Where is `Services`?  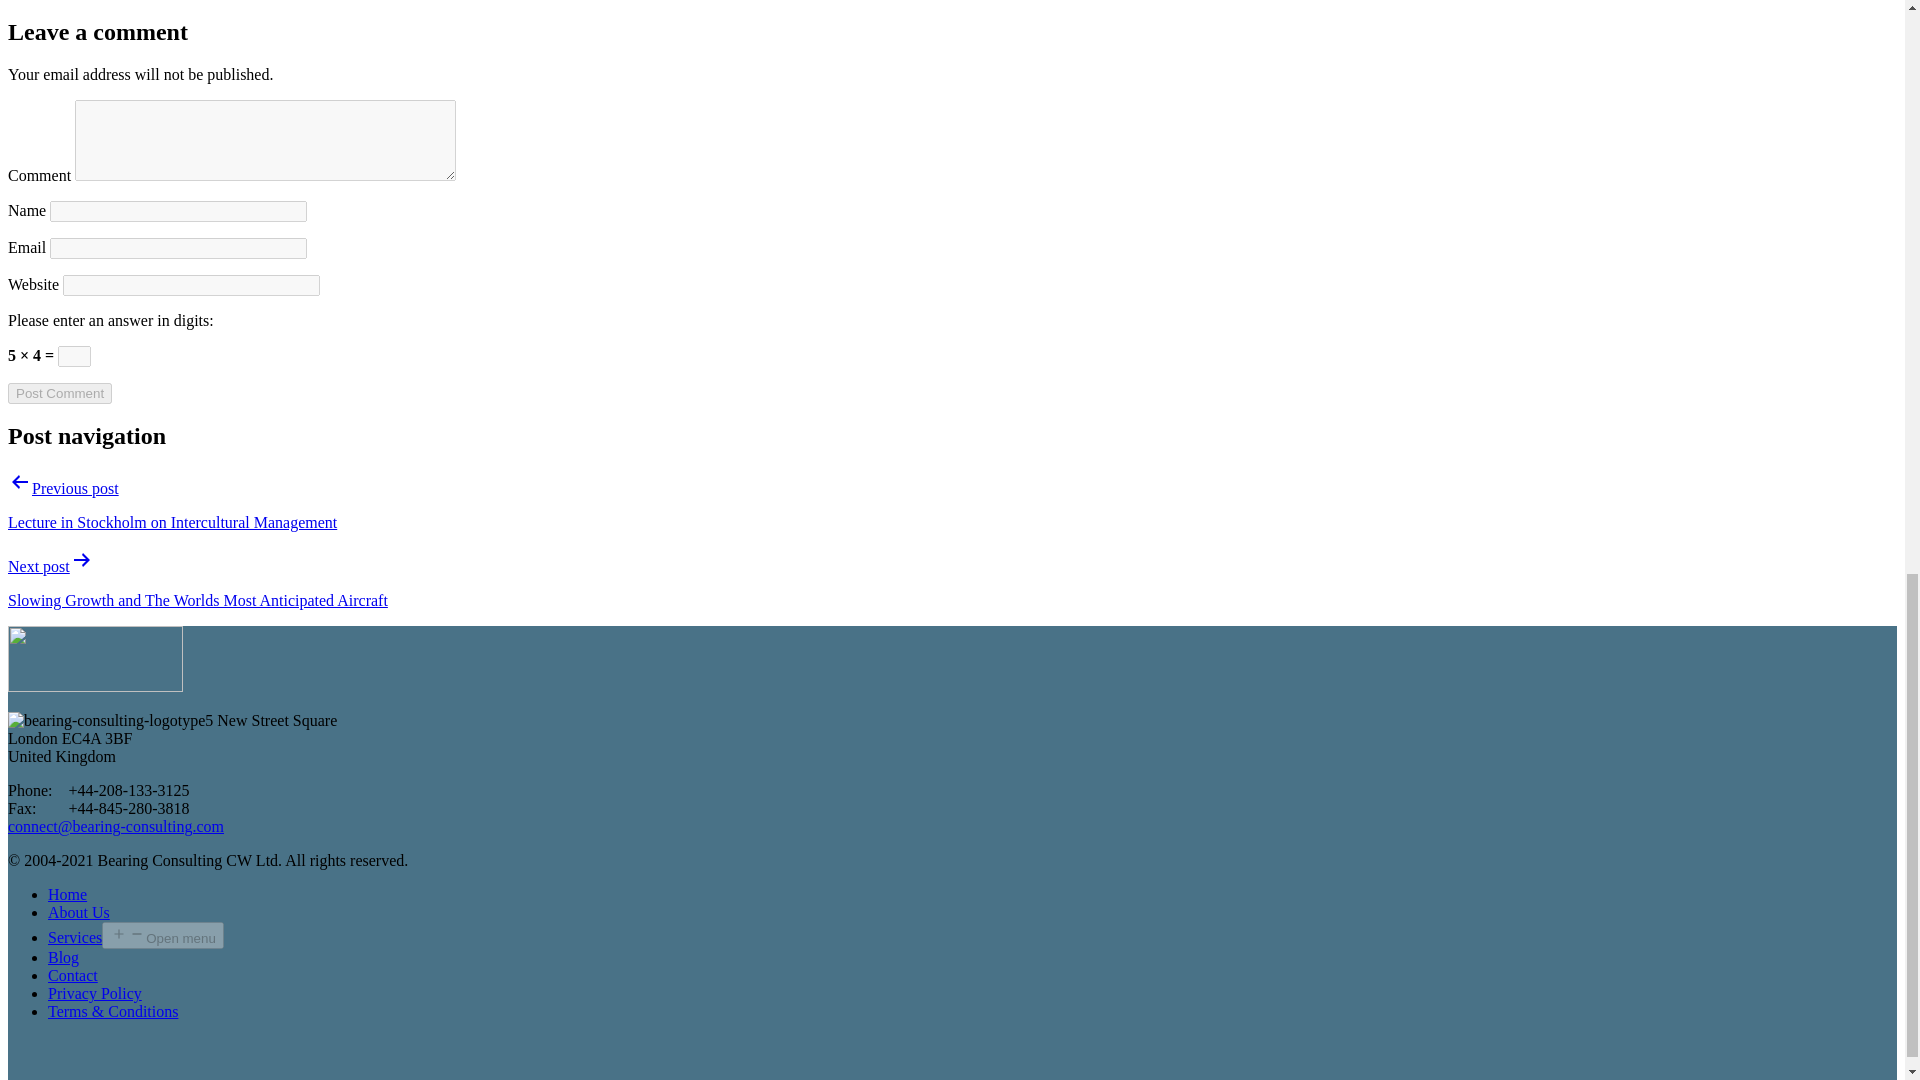
Services is located at coordinates (74, 937).